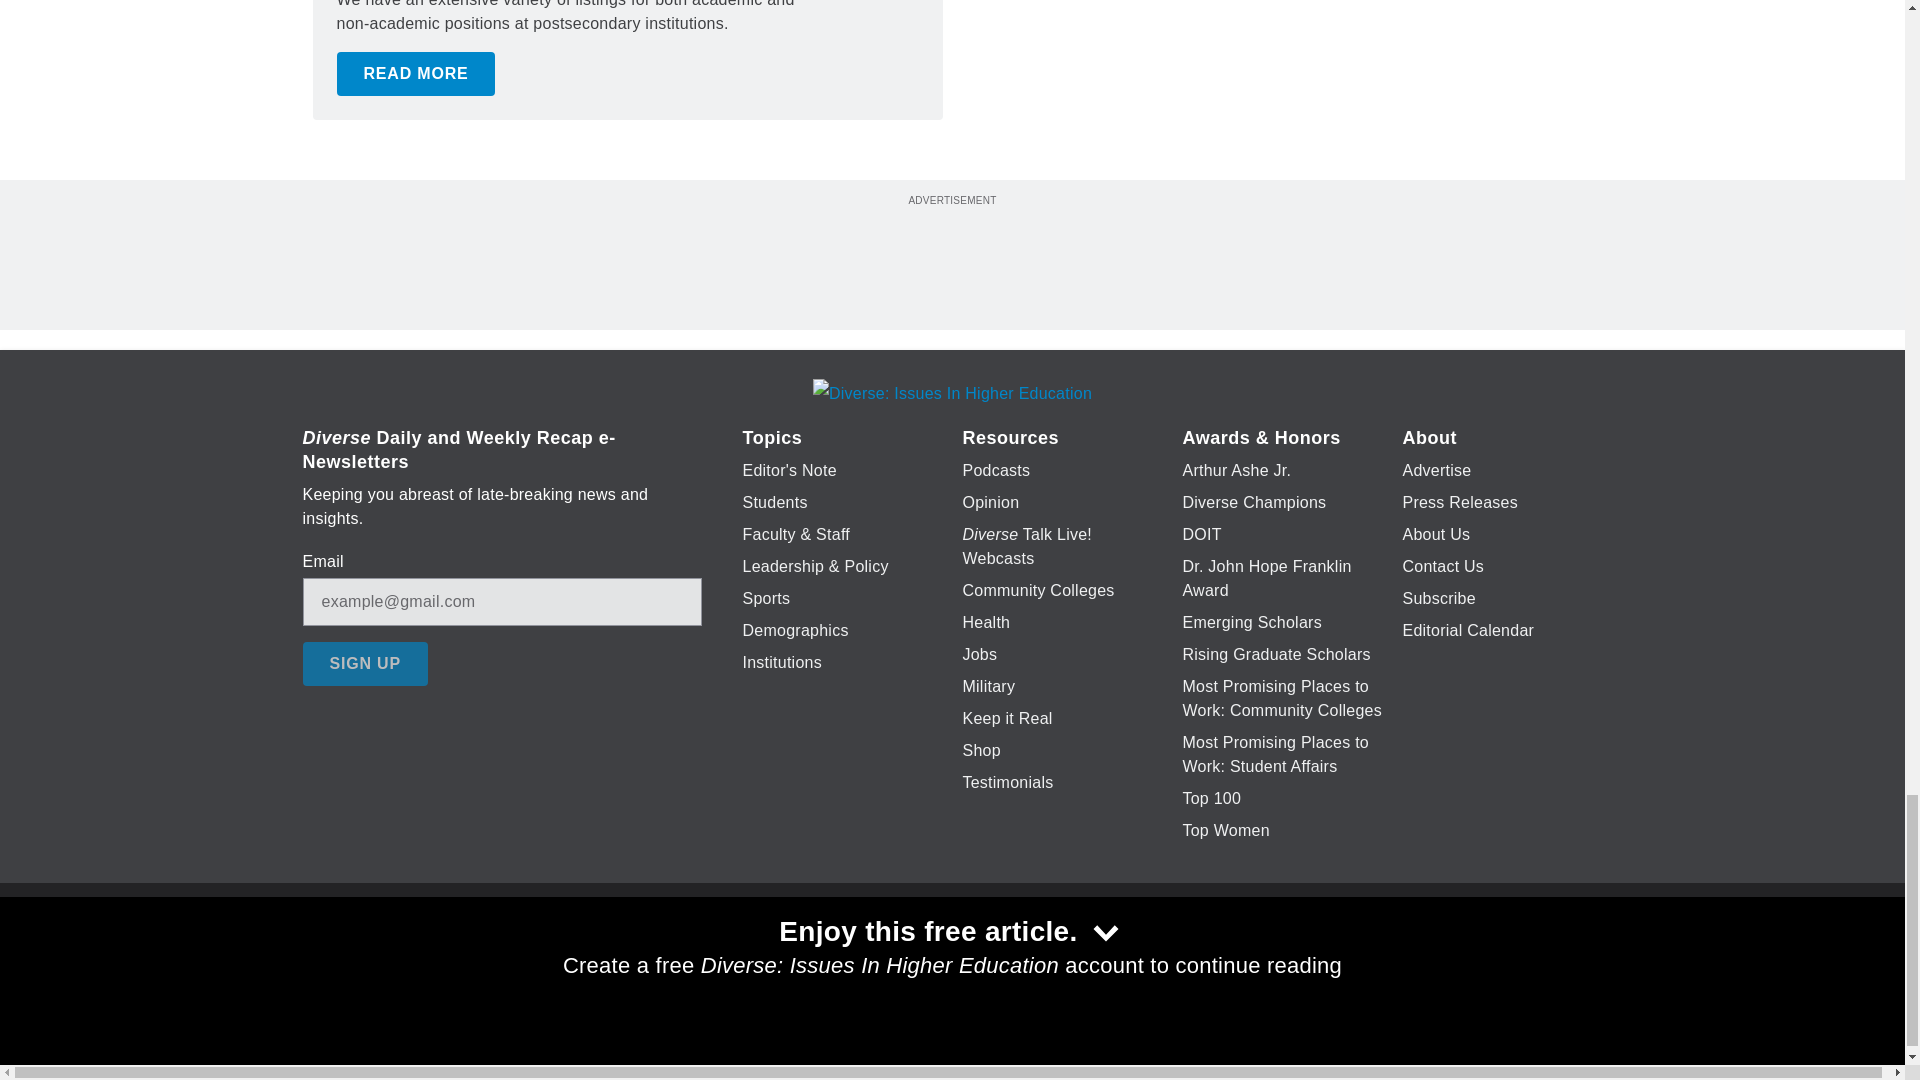 The image size is (1920, 1080). Describe the element at coordinates (999, 958) in the screenshot. I see `YouTube icon` at that location.